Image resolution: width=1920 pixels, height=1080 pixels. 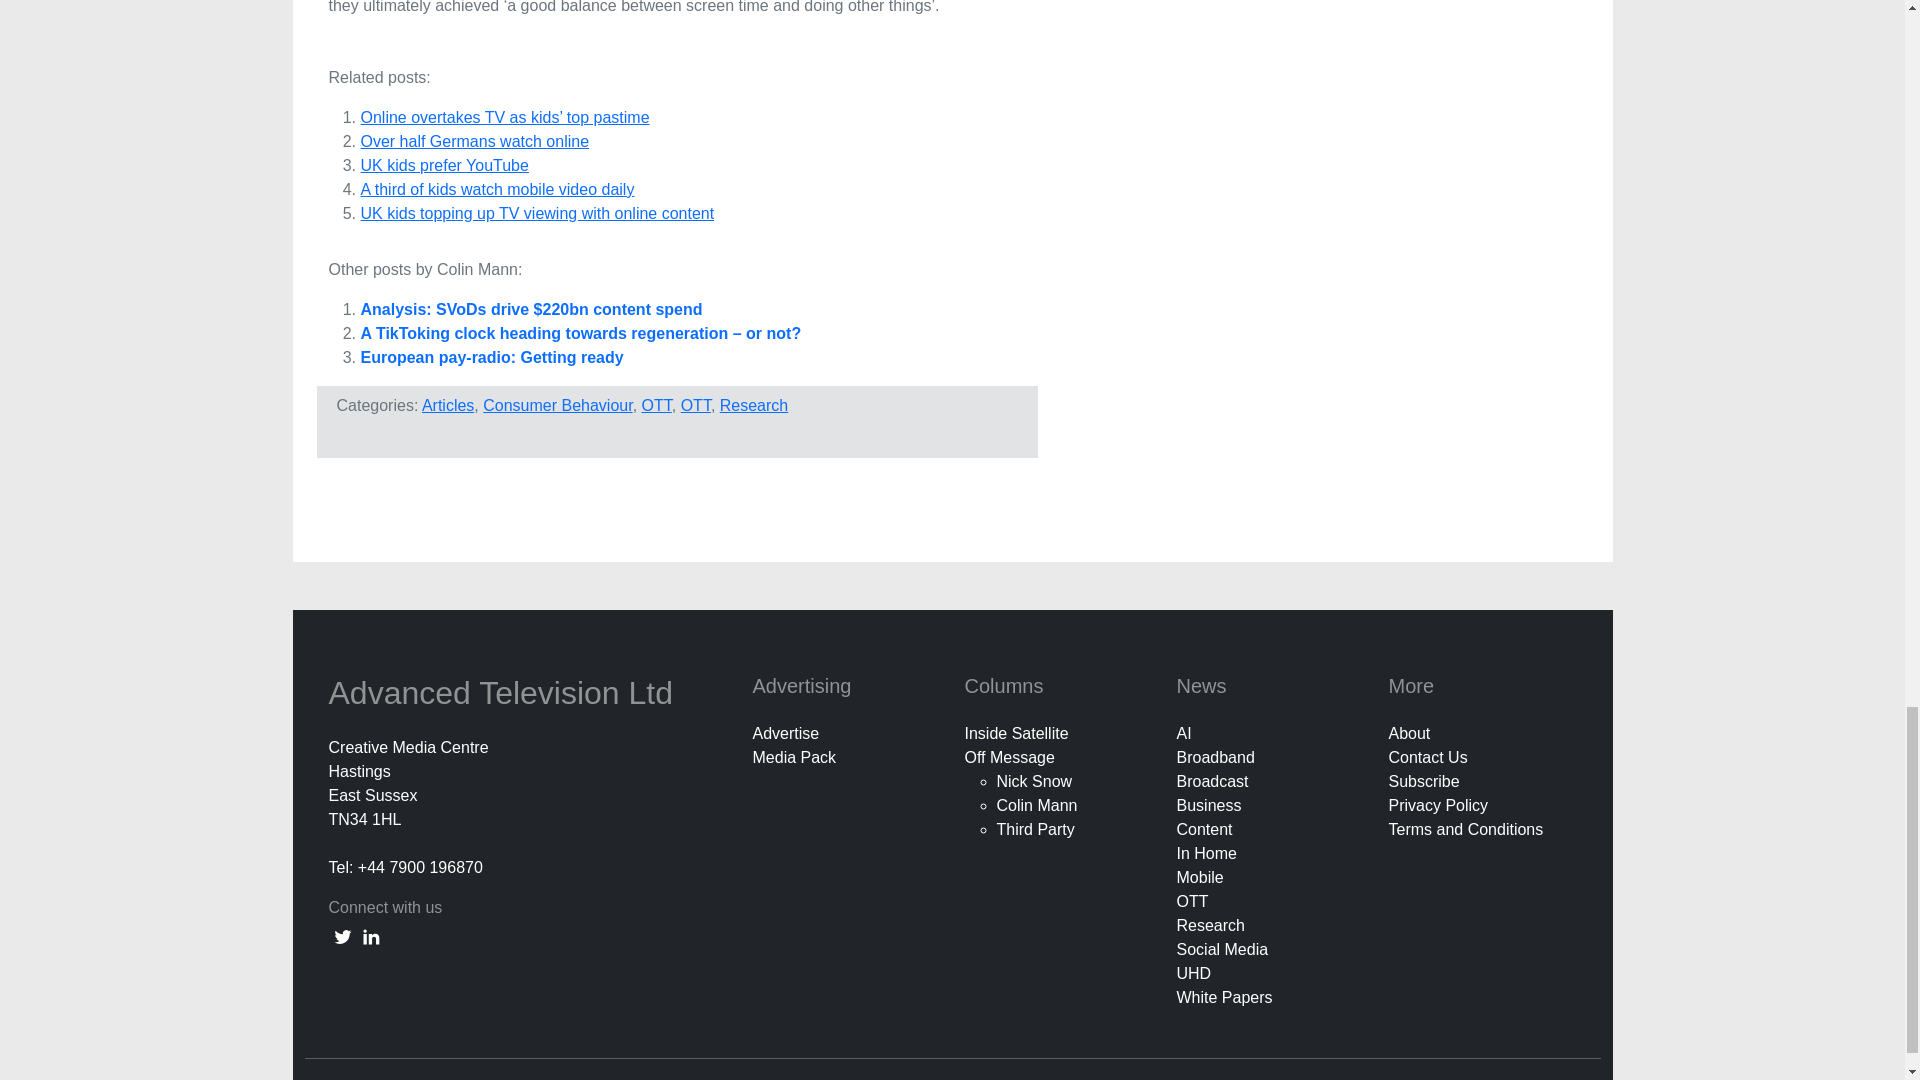 I want to click on UK kids topping up TV viewing with online content, so click(x=537, y=214).